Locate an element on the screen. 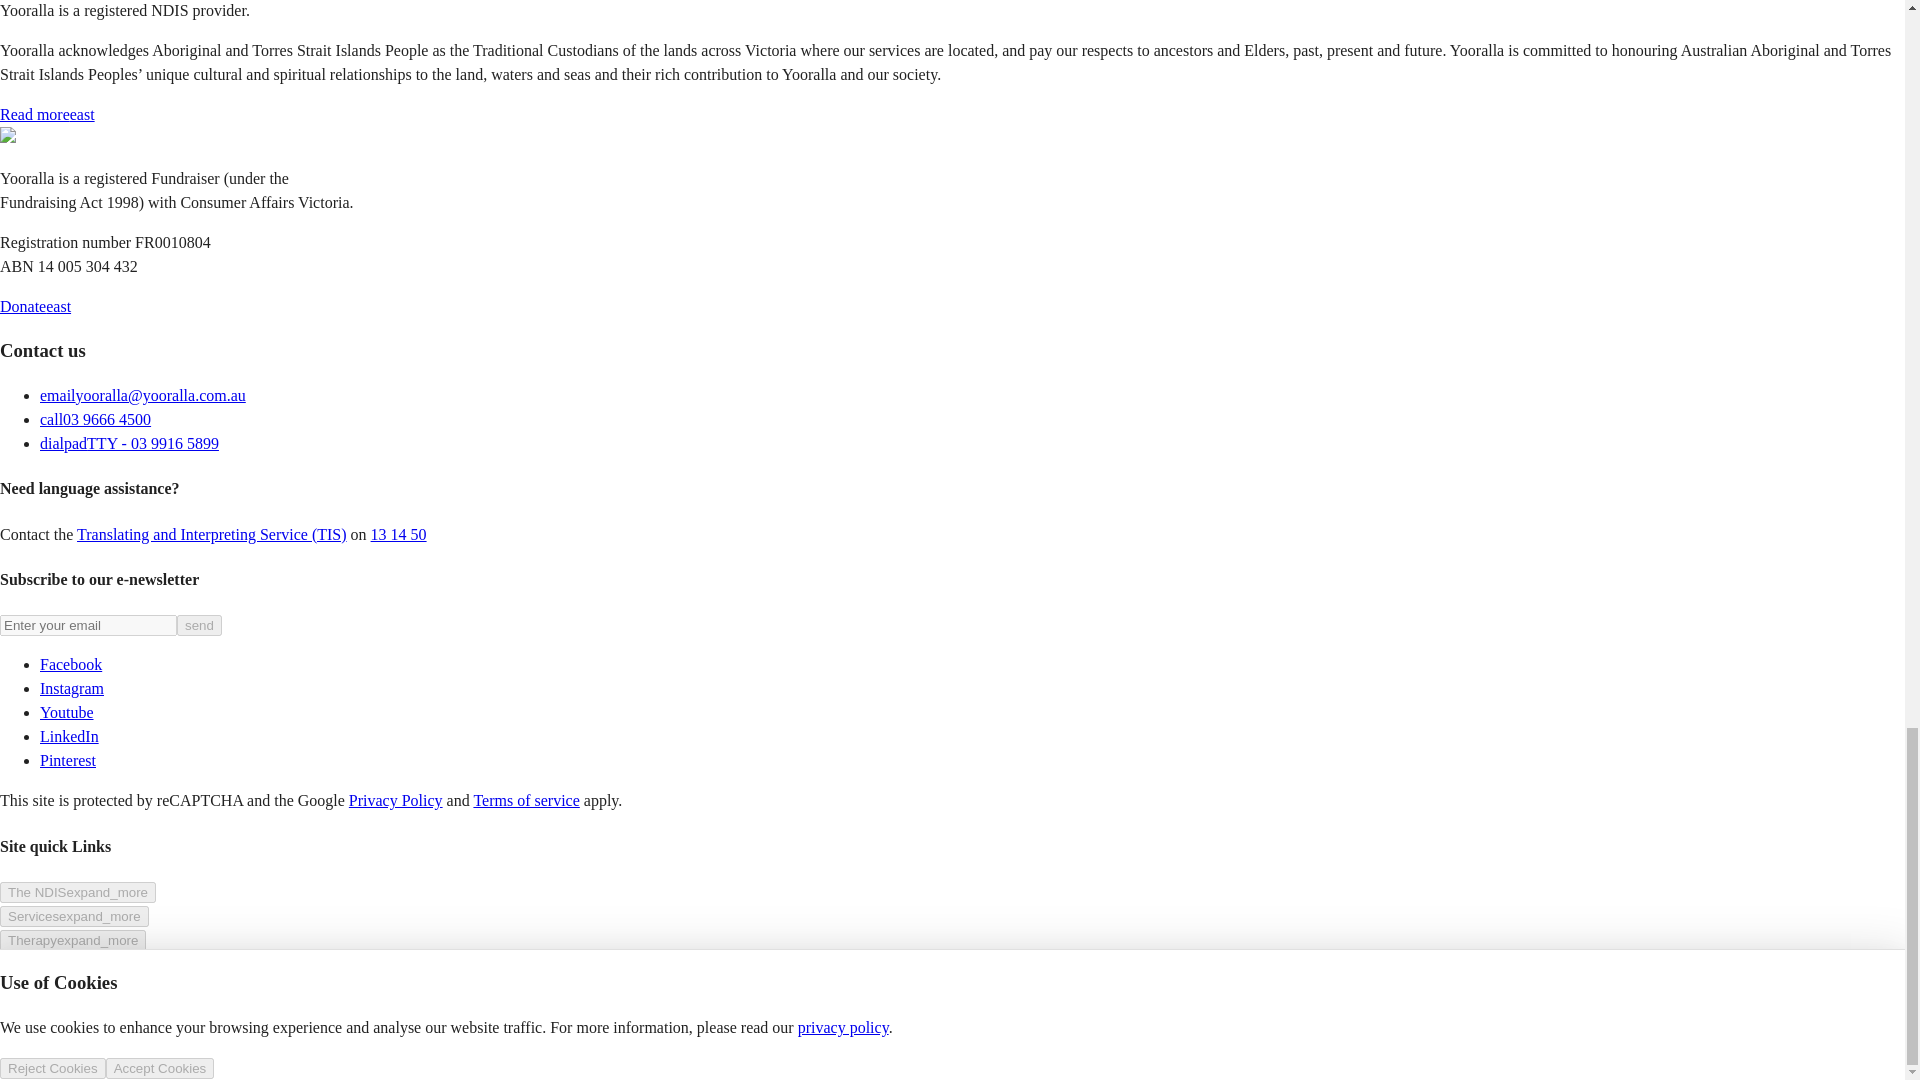 This screenshot has height=1080, width=1920. Youtube is located at coordinates (67, 712).